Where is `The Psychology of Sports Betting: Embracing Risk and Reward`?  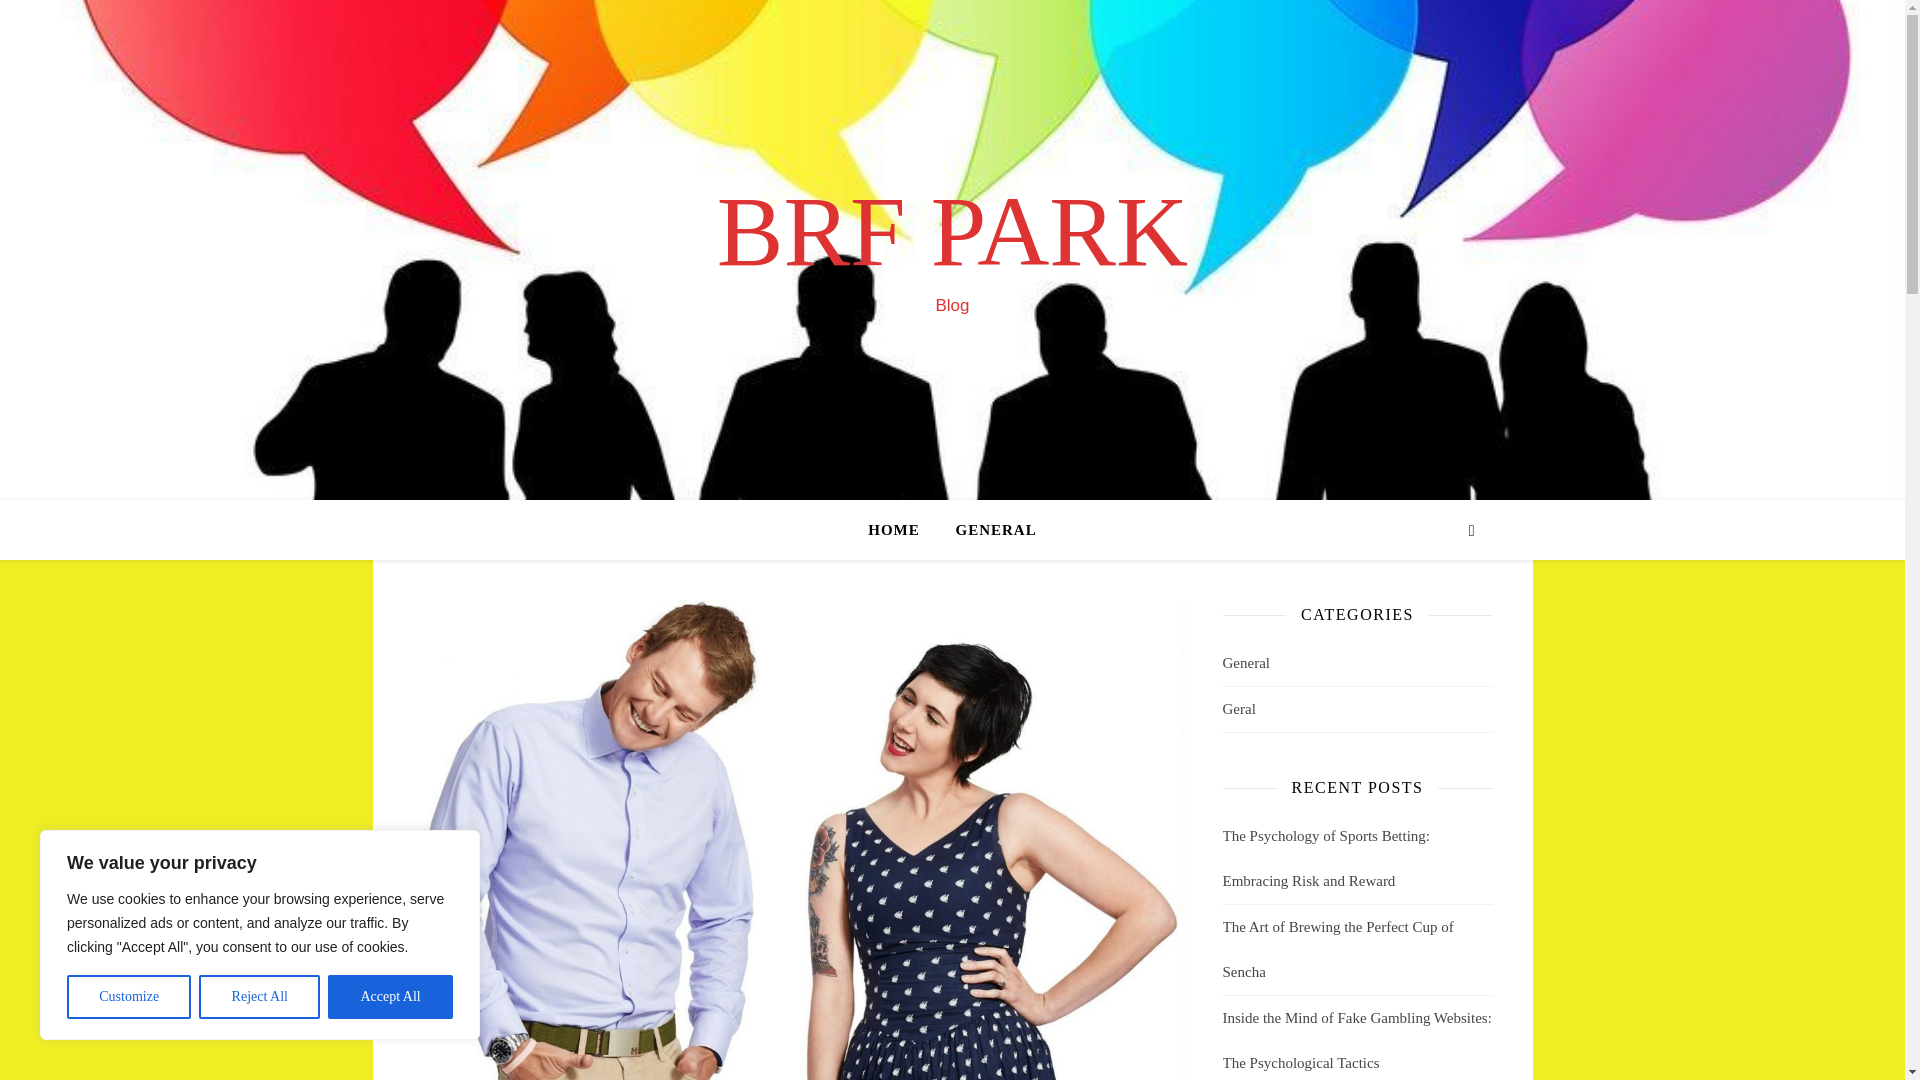
The Psychology of Sports Betting: Embracing Risk and Reward is located at coordinates (1326, 858).